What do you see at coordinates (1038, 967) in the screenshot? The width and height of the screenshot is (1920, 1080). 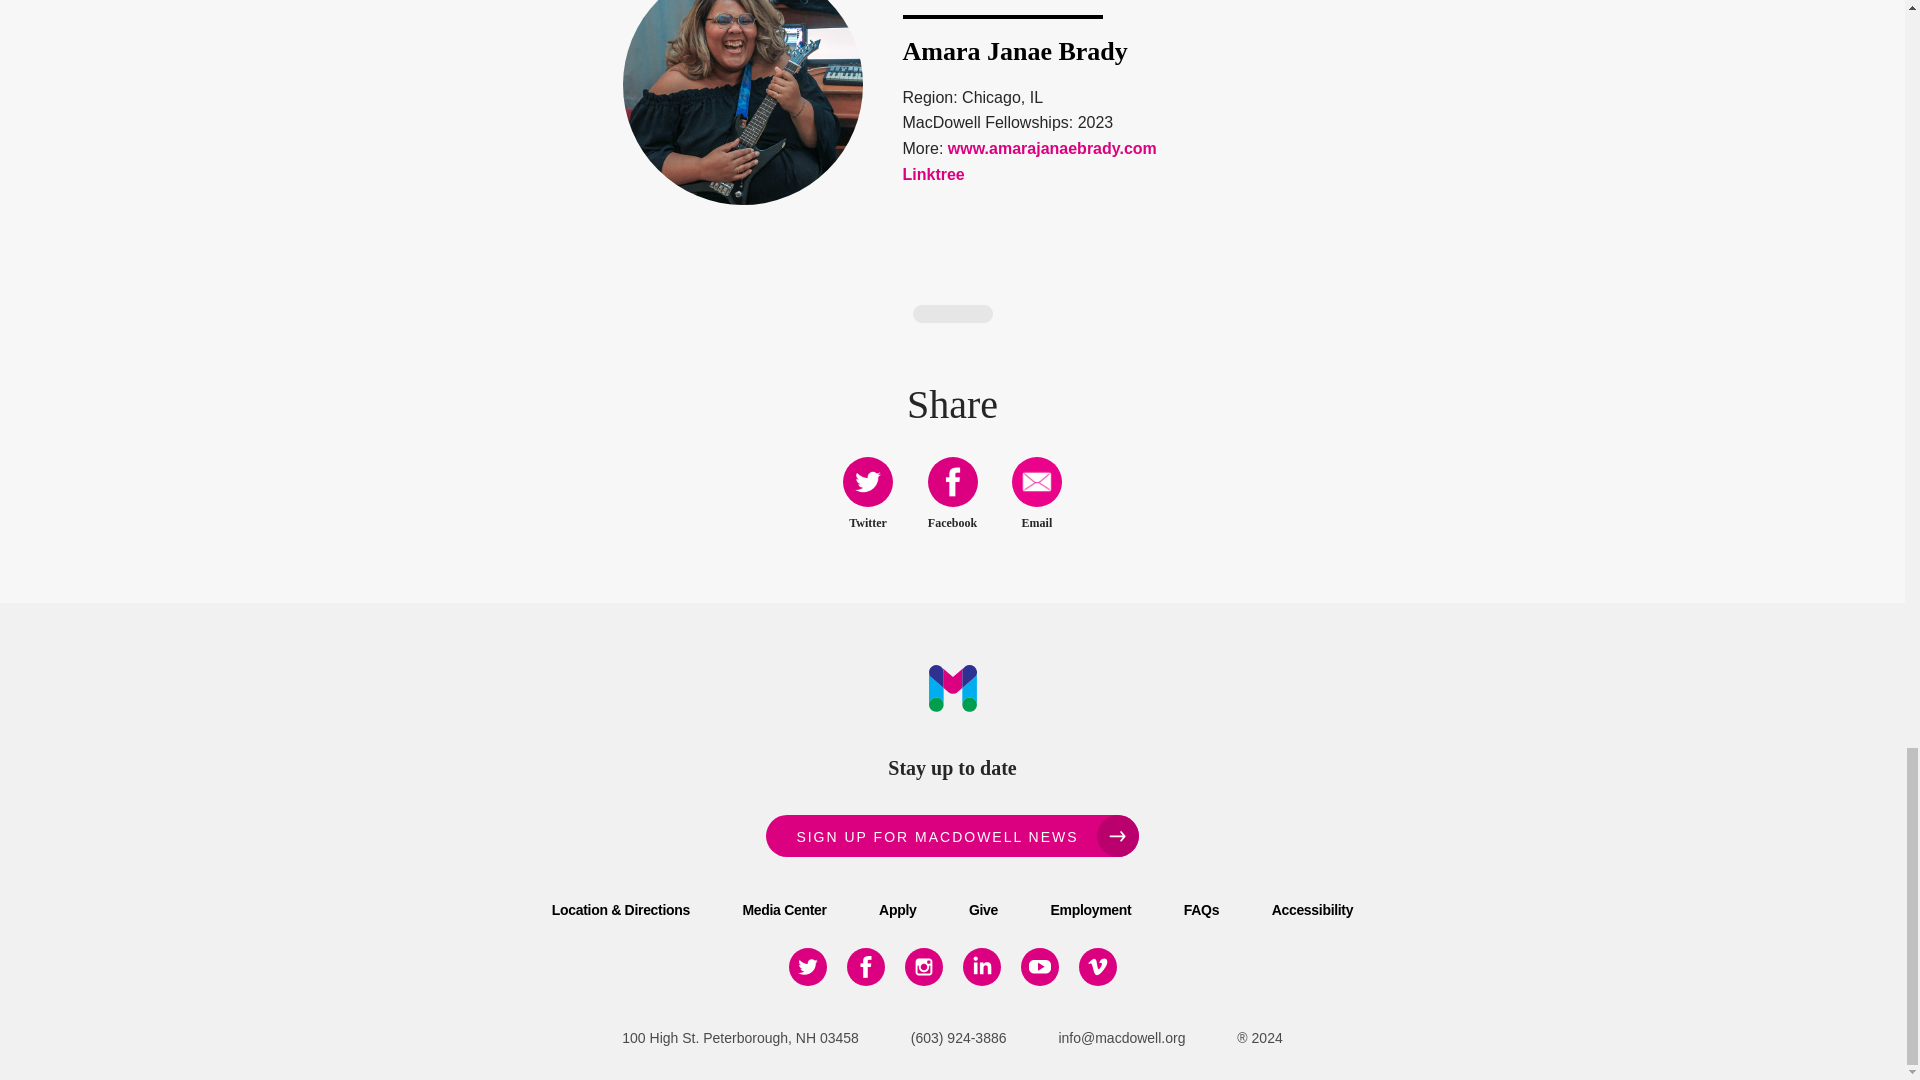 I see `View us on YouTube` at bounding box center [1038, 967].